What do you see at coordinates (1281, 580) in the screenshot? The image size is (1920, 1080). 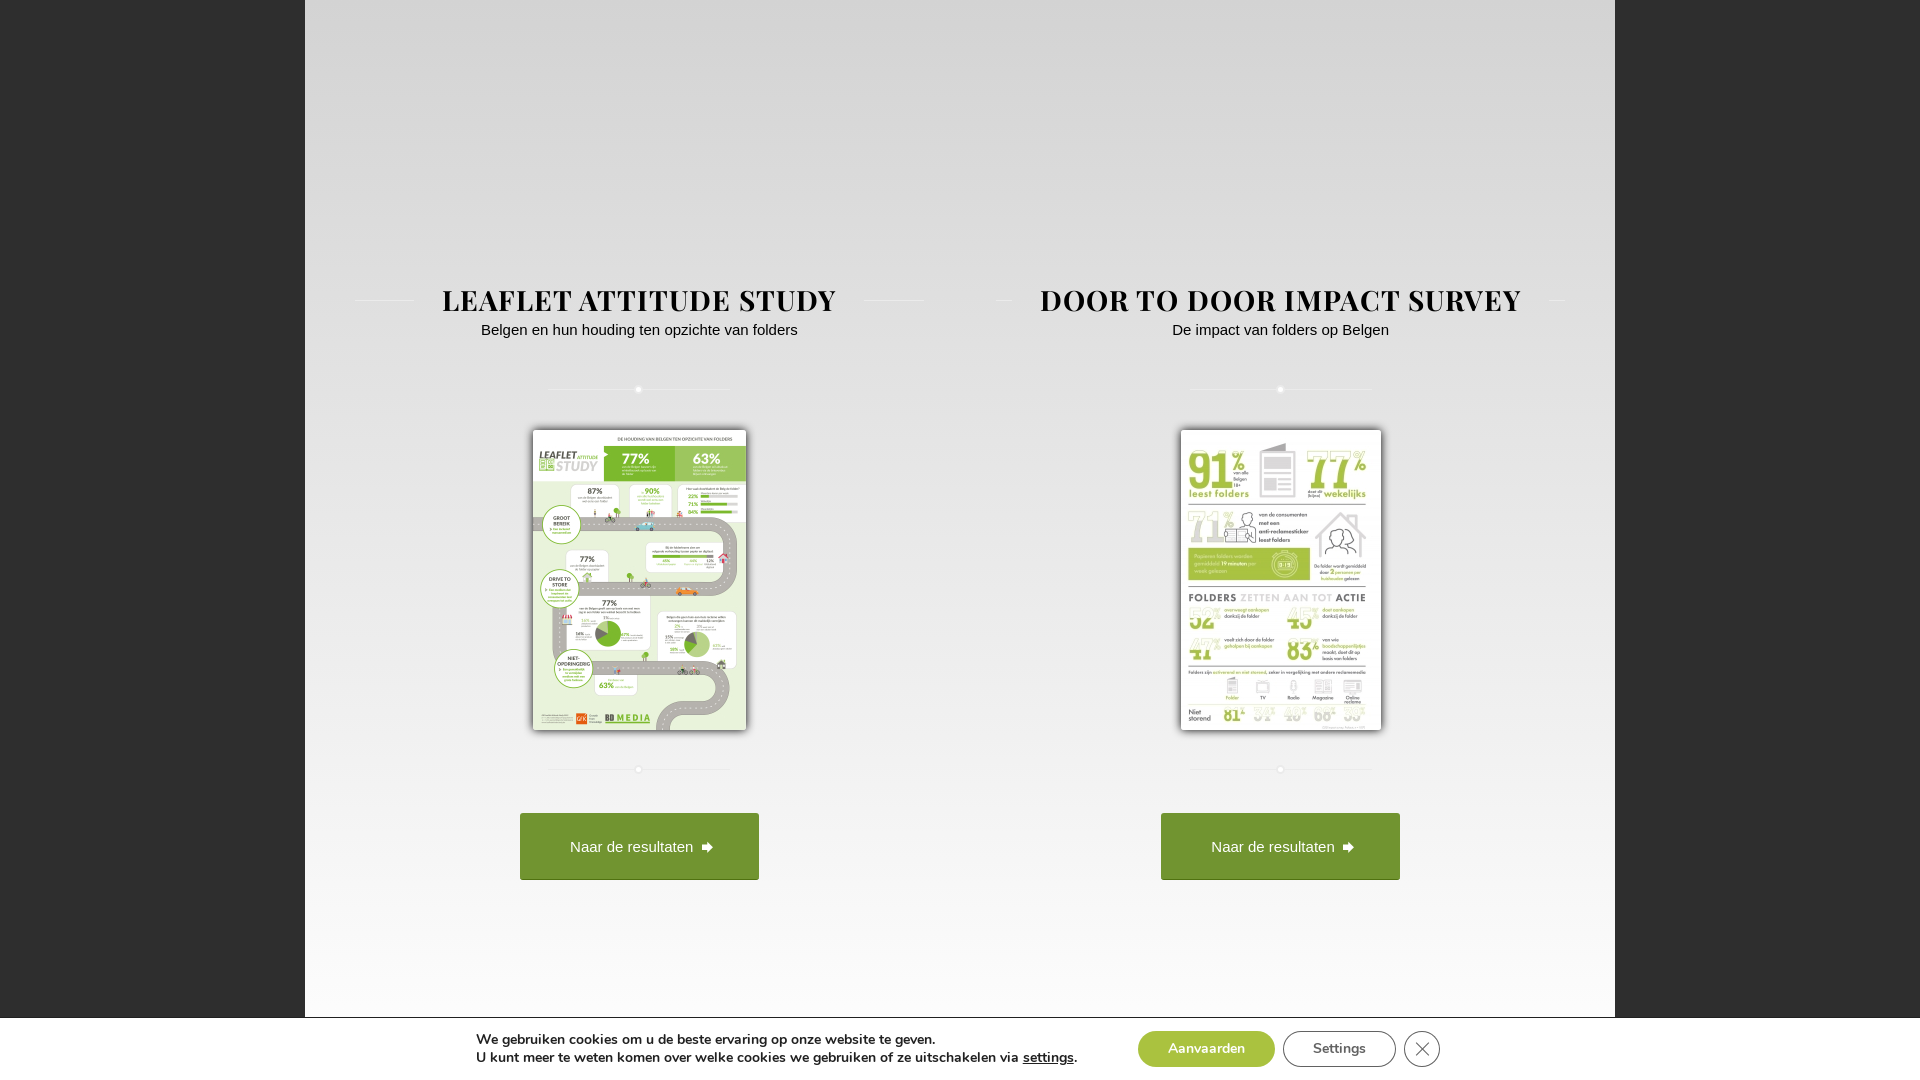 I see `191542 BD-MYSHOPI_Re-Branding Brochure Impact Survey-v4.indd` at bounding box center [1281, 580].